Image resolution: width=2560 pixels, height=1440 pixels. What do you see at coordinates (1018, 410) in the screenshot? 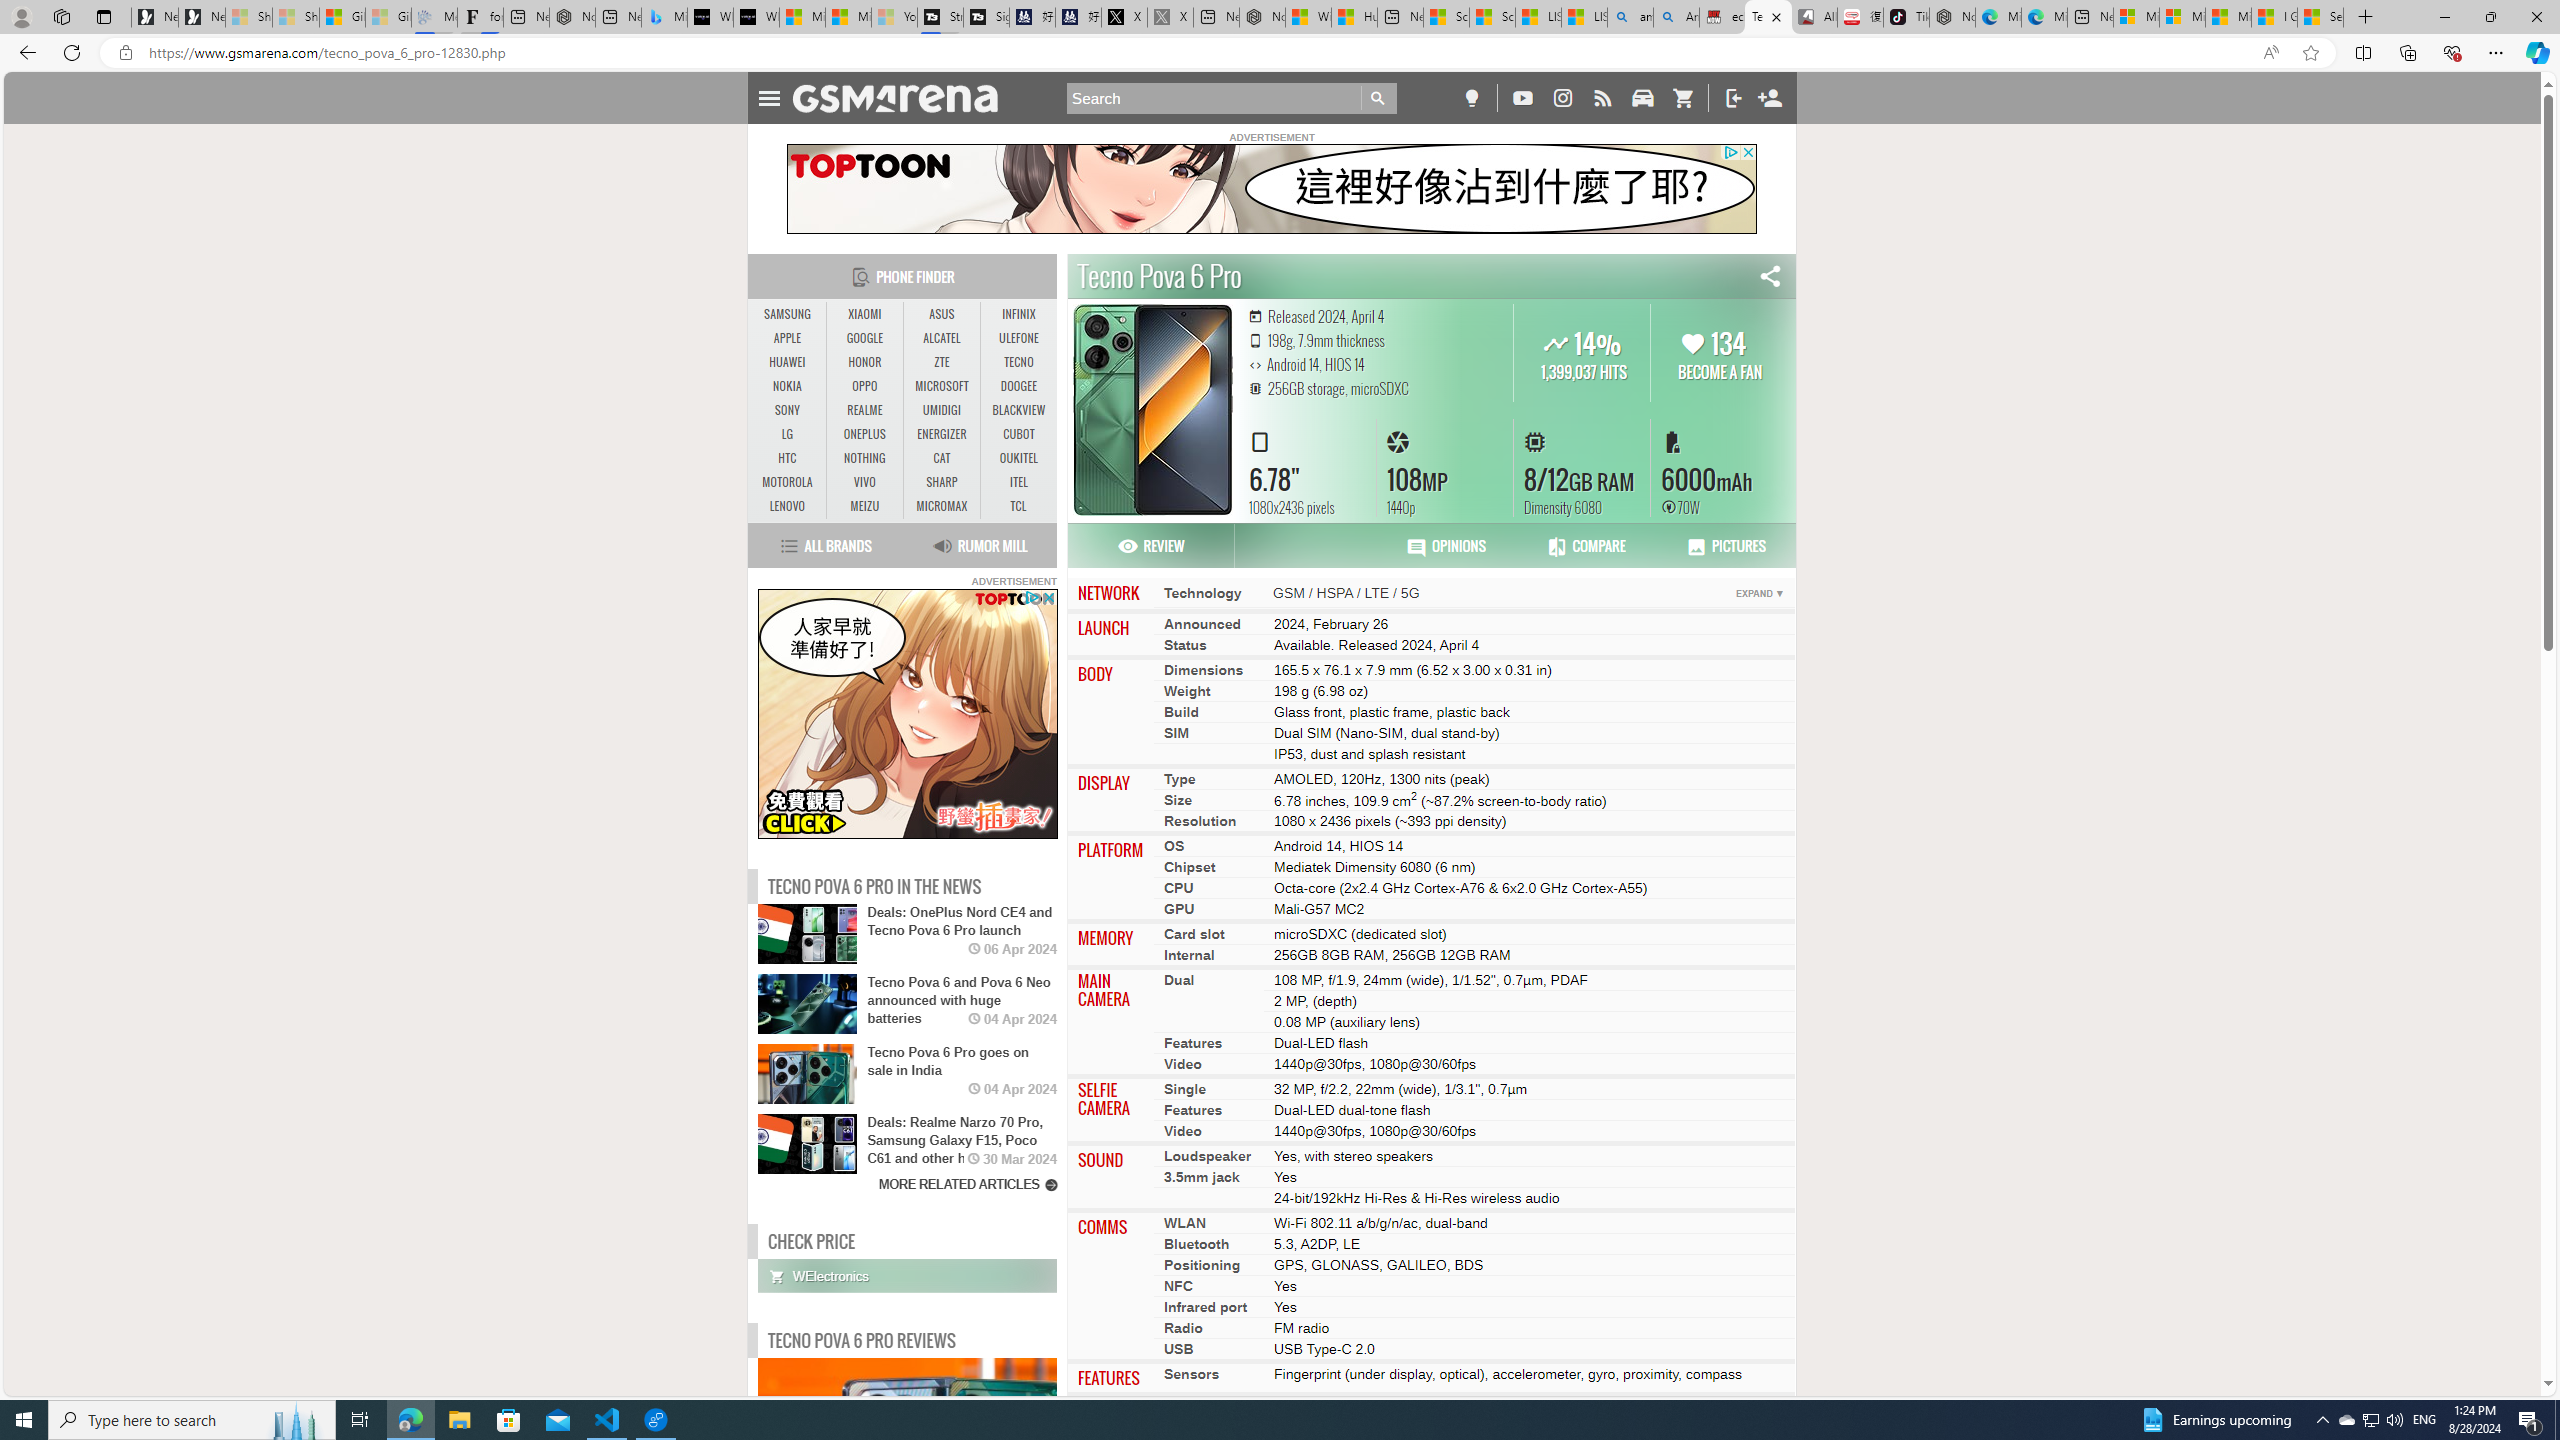
I see `BLACKVIEW` at bounding box center [1018, 410].